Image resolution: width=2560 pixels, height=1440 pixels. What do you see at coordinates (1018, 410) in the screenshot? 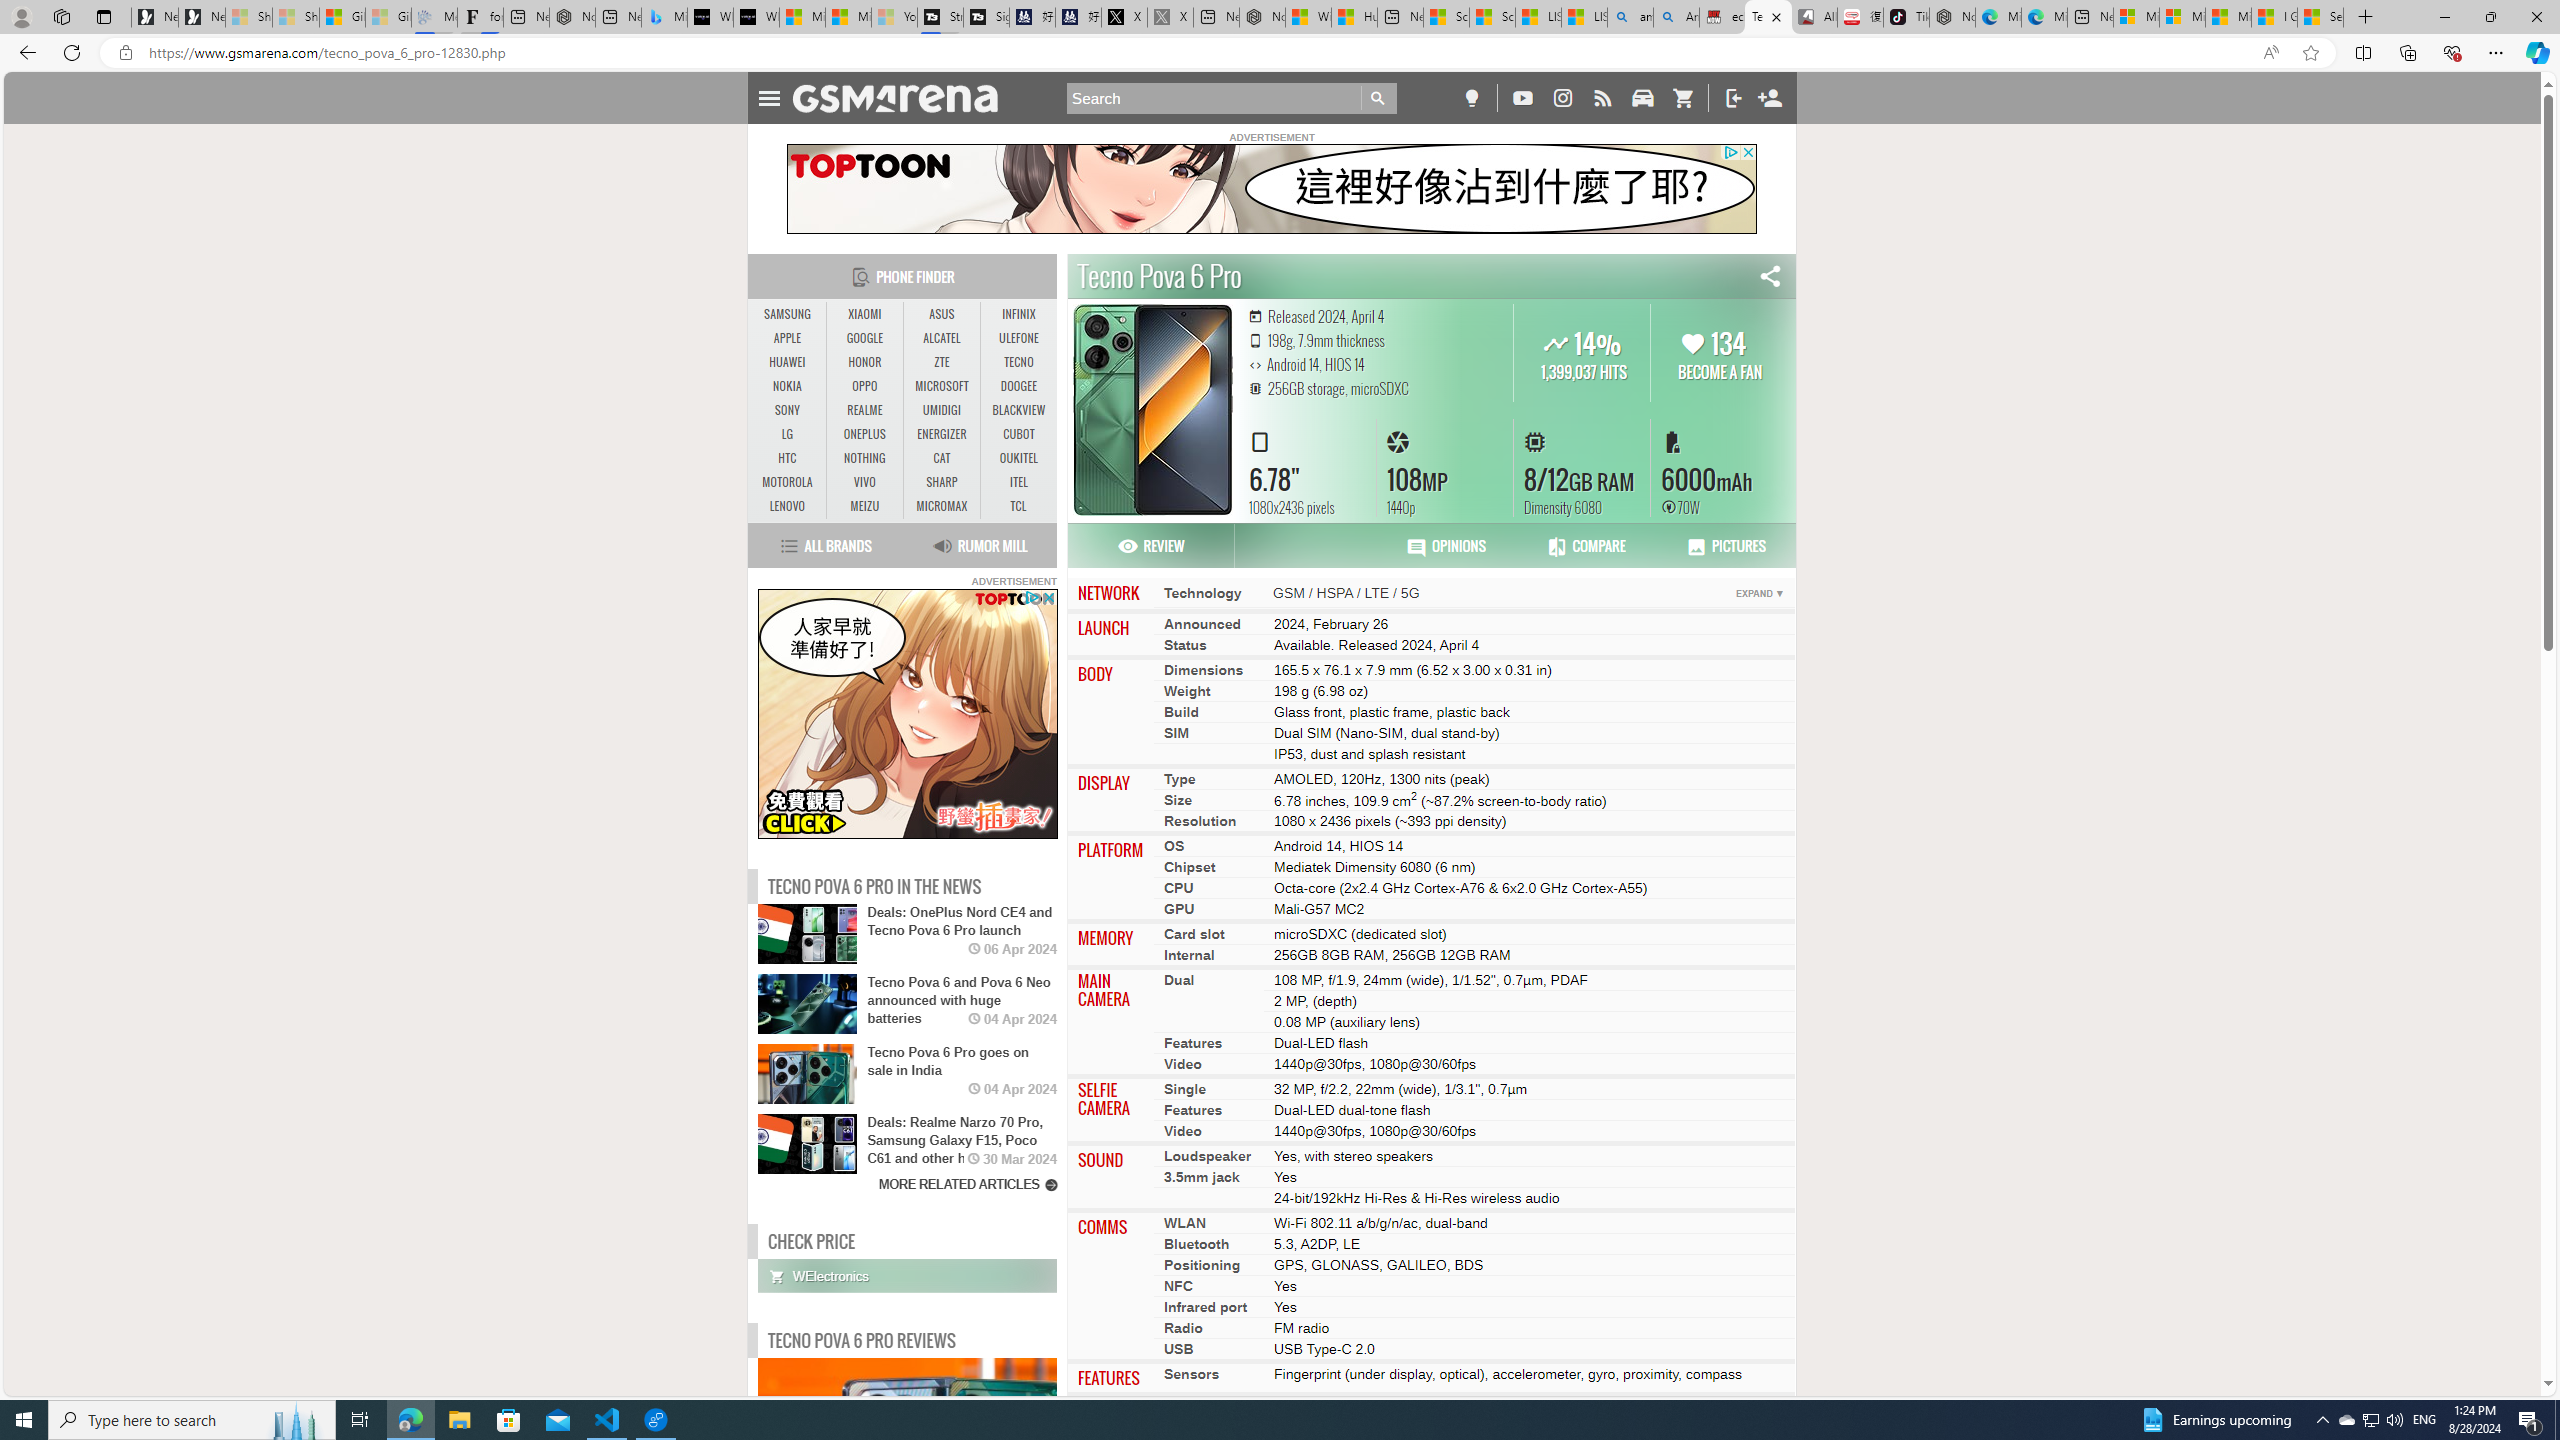
I see `BLACKVIEW` at bounding box center [1018, 410].